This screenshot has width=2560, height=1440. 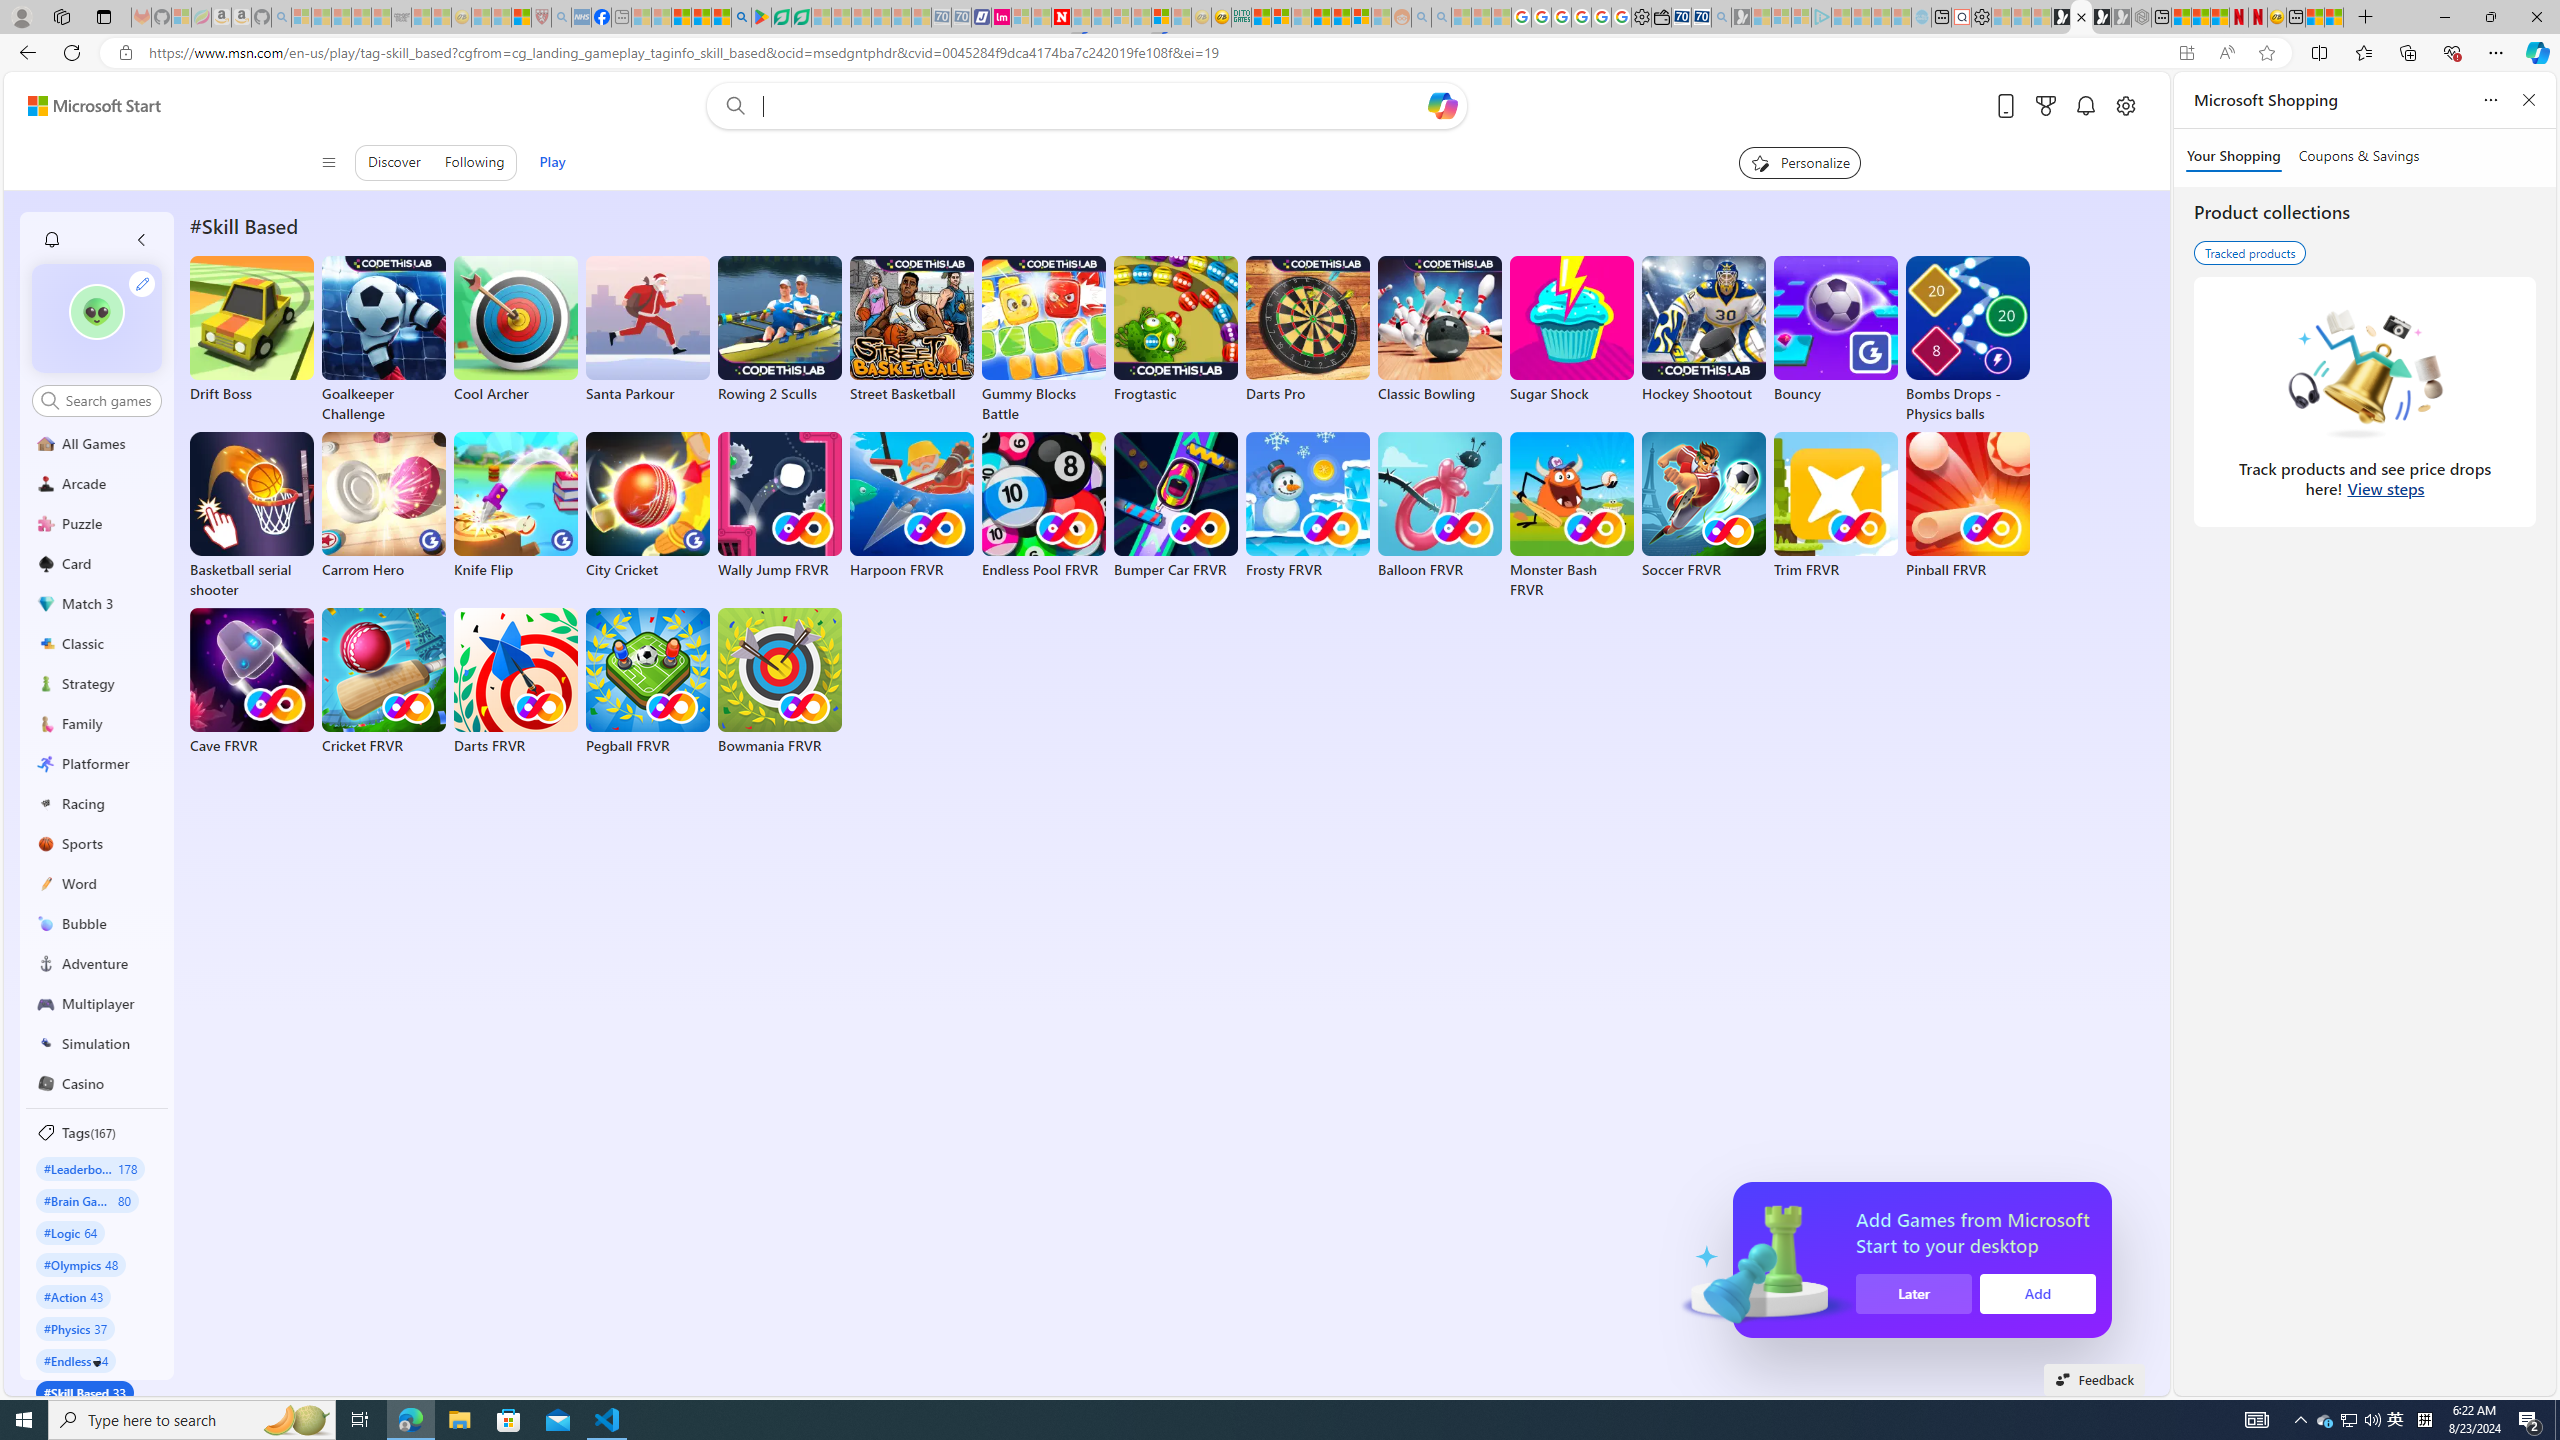 I want to click on Soccer FRVR, so click(x=1703, y=506).